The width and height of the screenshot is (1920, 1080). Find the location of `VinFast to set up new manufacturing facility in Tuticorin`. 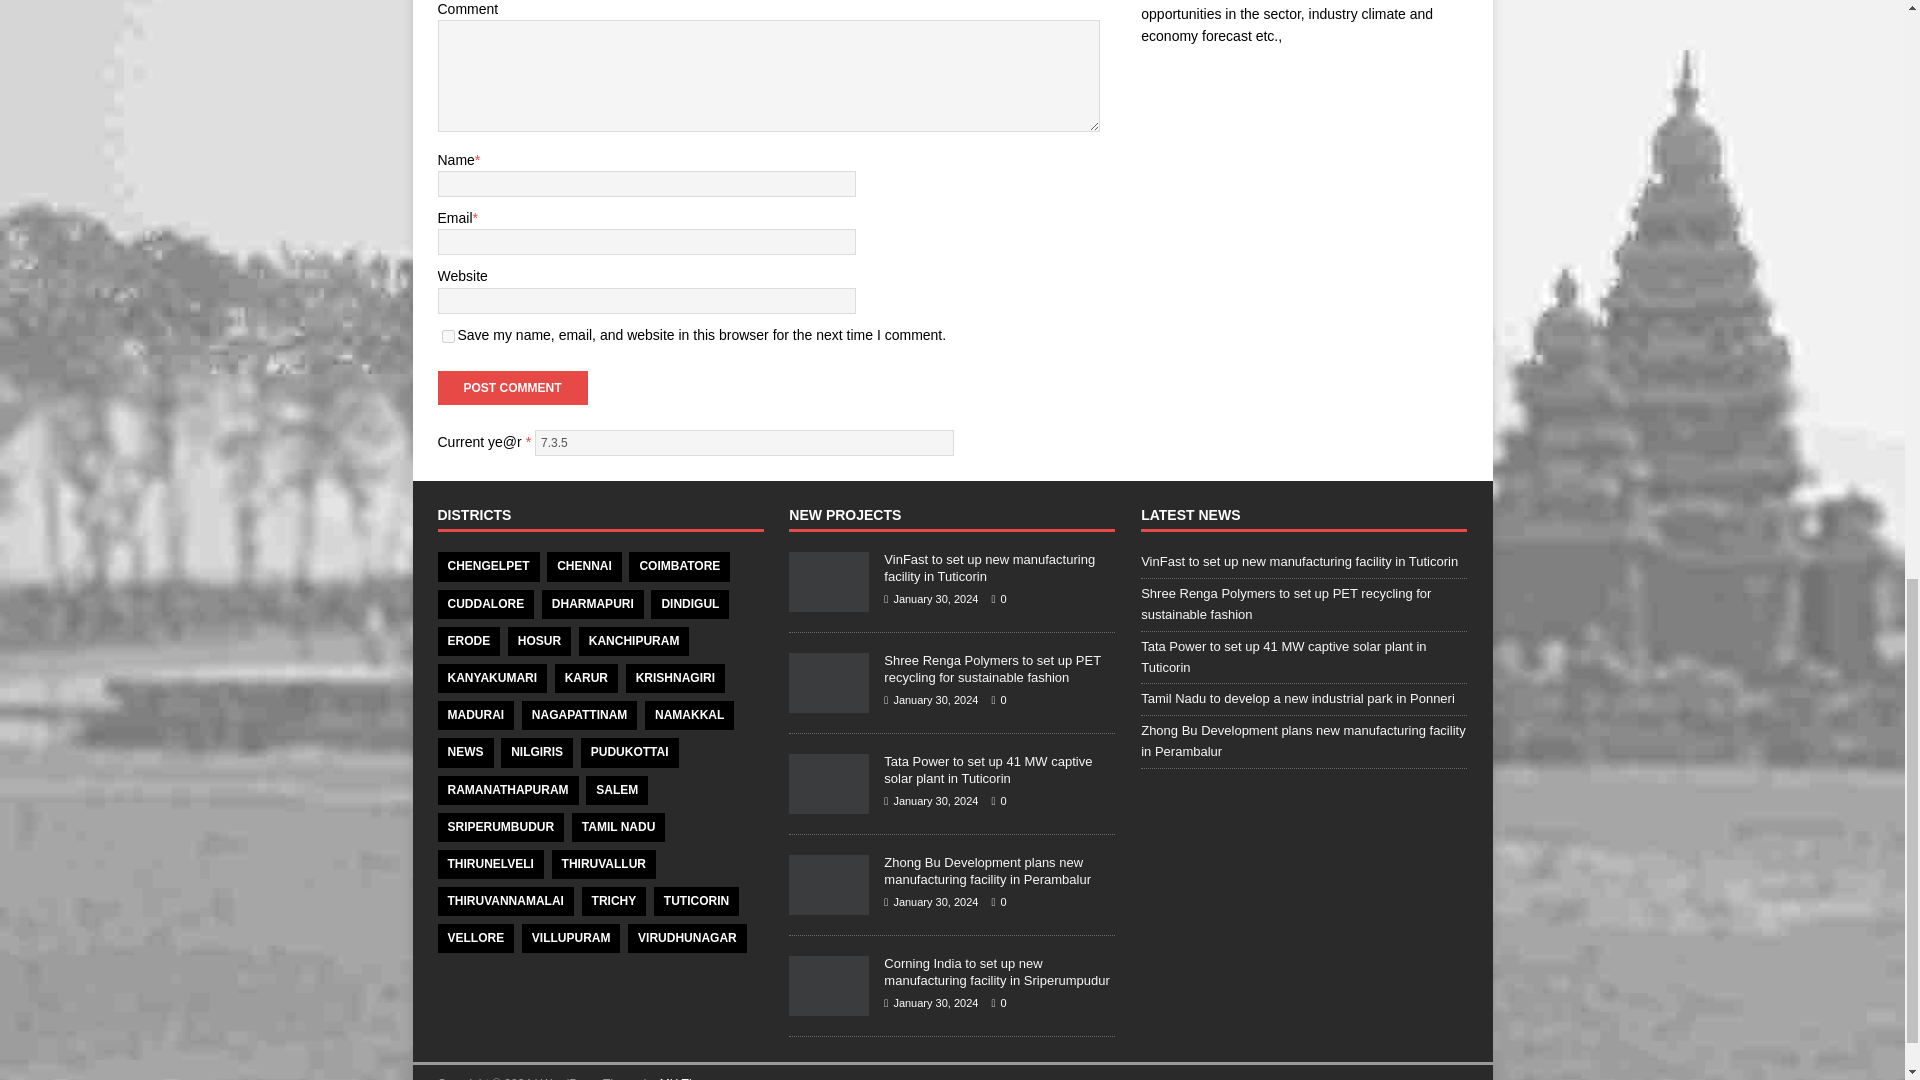

VinFast to set up new manufacturing facility in Tuticorin is located at coordinates (829, 602).